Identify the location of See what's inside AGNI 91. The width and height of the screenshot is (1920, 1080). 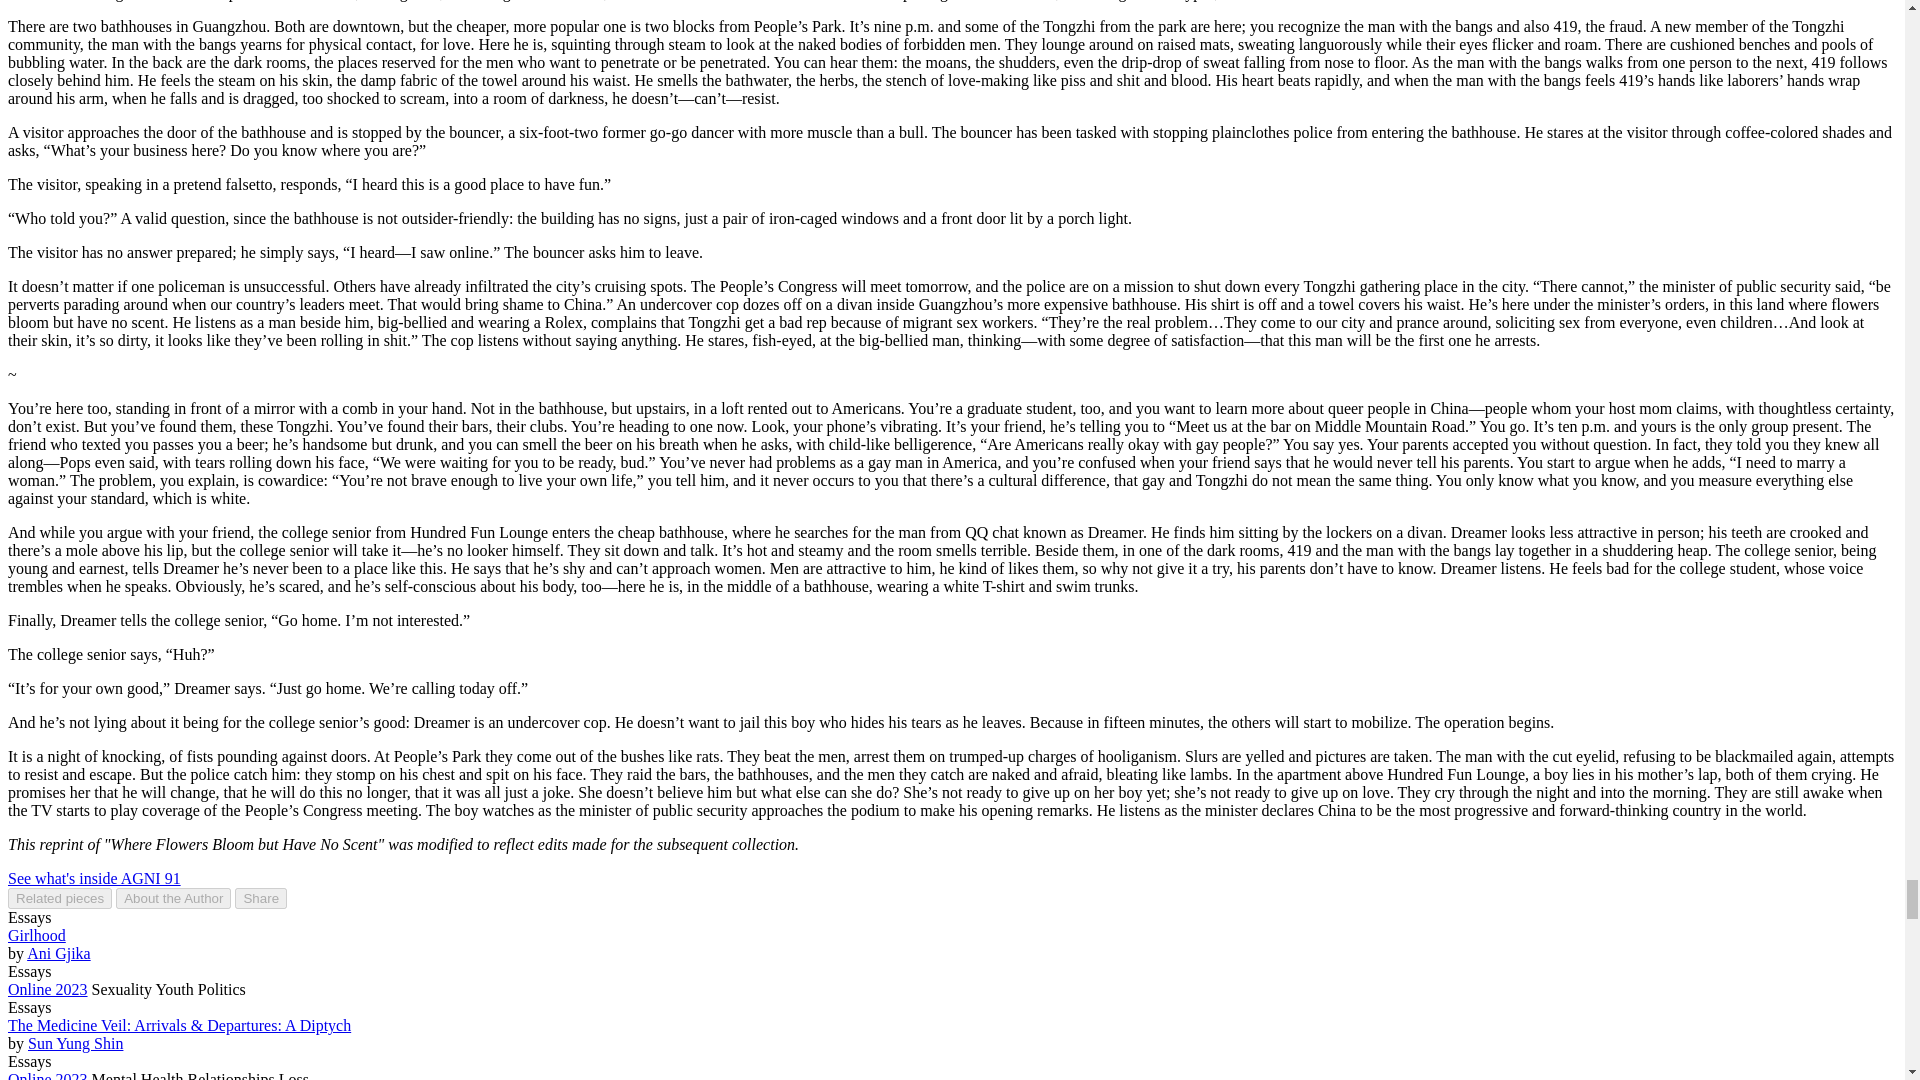
(94, 878).